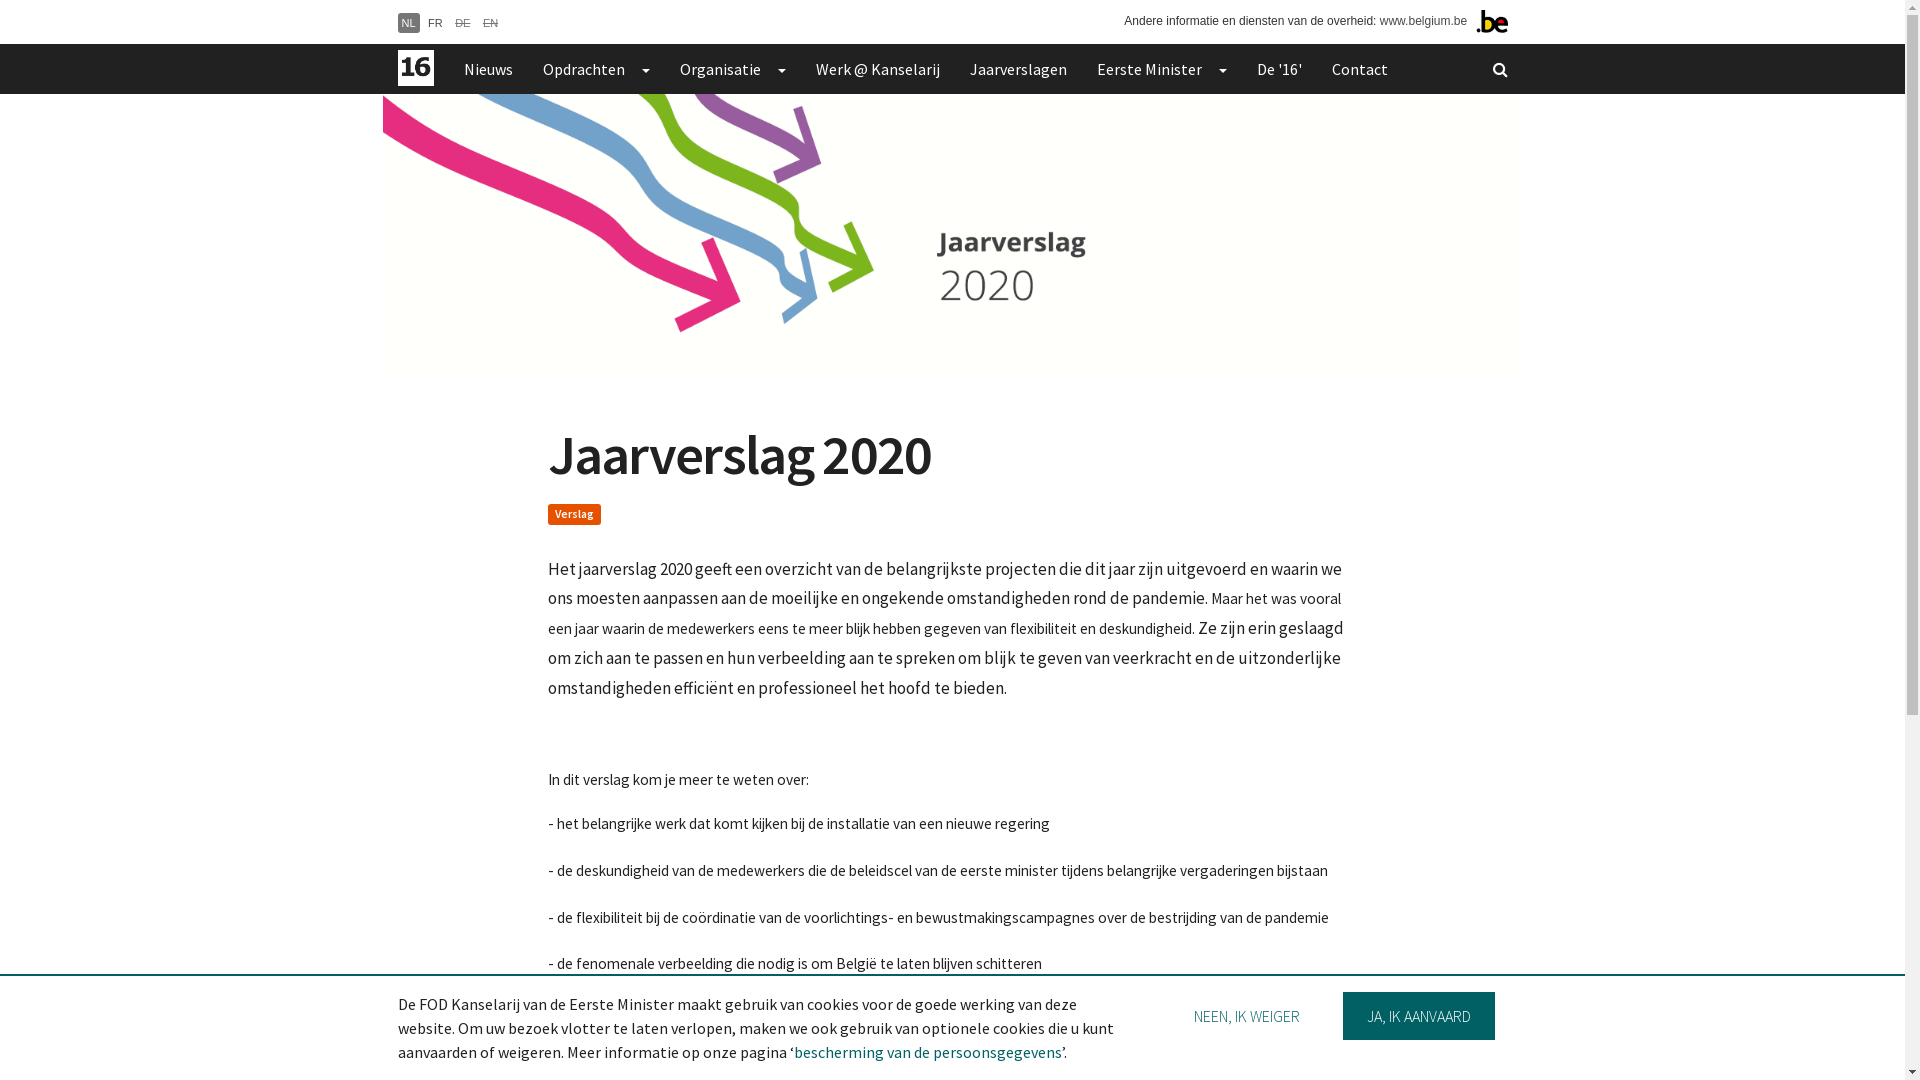 The image size is (1920, 1080). I want to click on De '16', so click(1280, 69).